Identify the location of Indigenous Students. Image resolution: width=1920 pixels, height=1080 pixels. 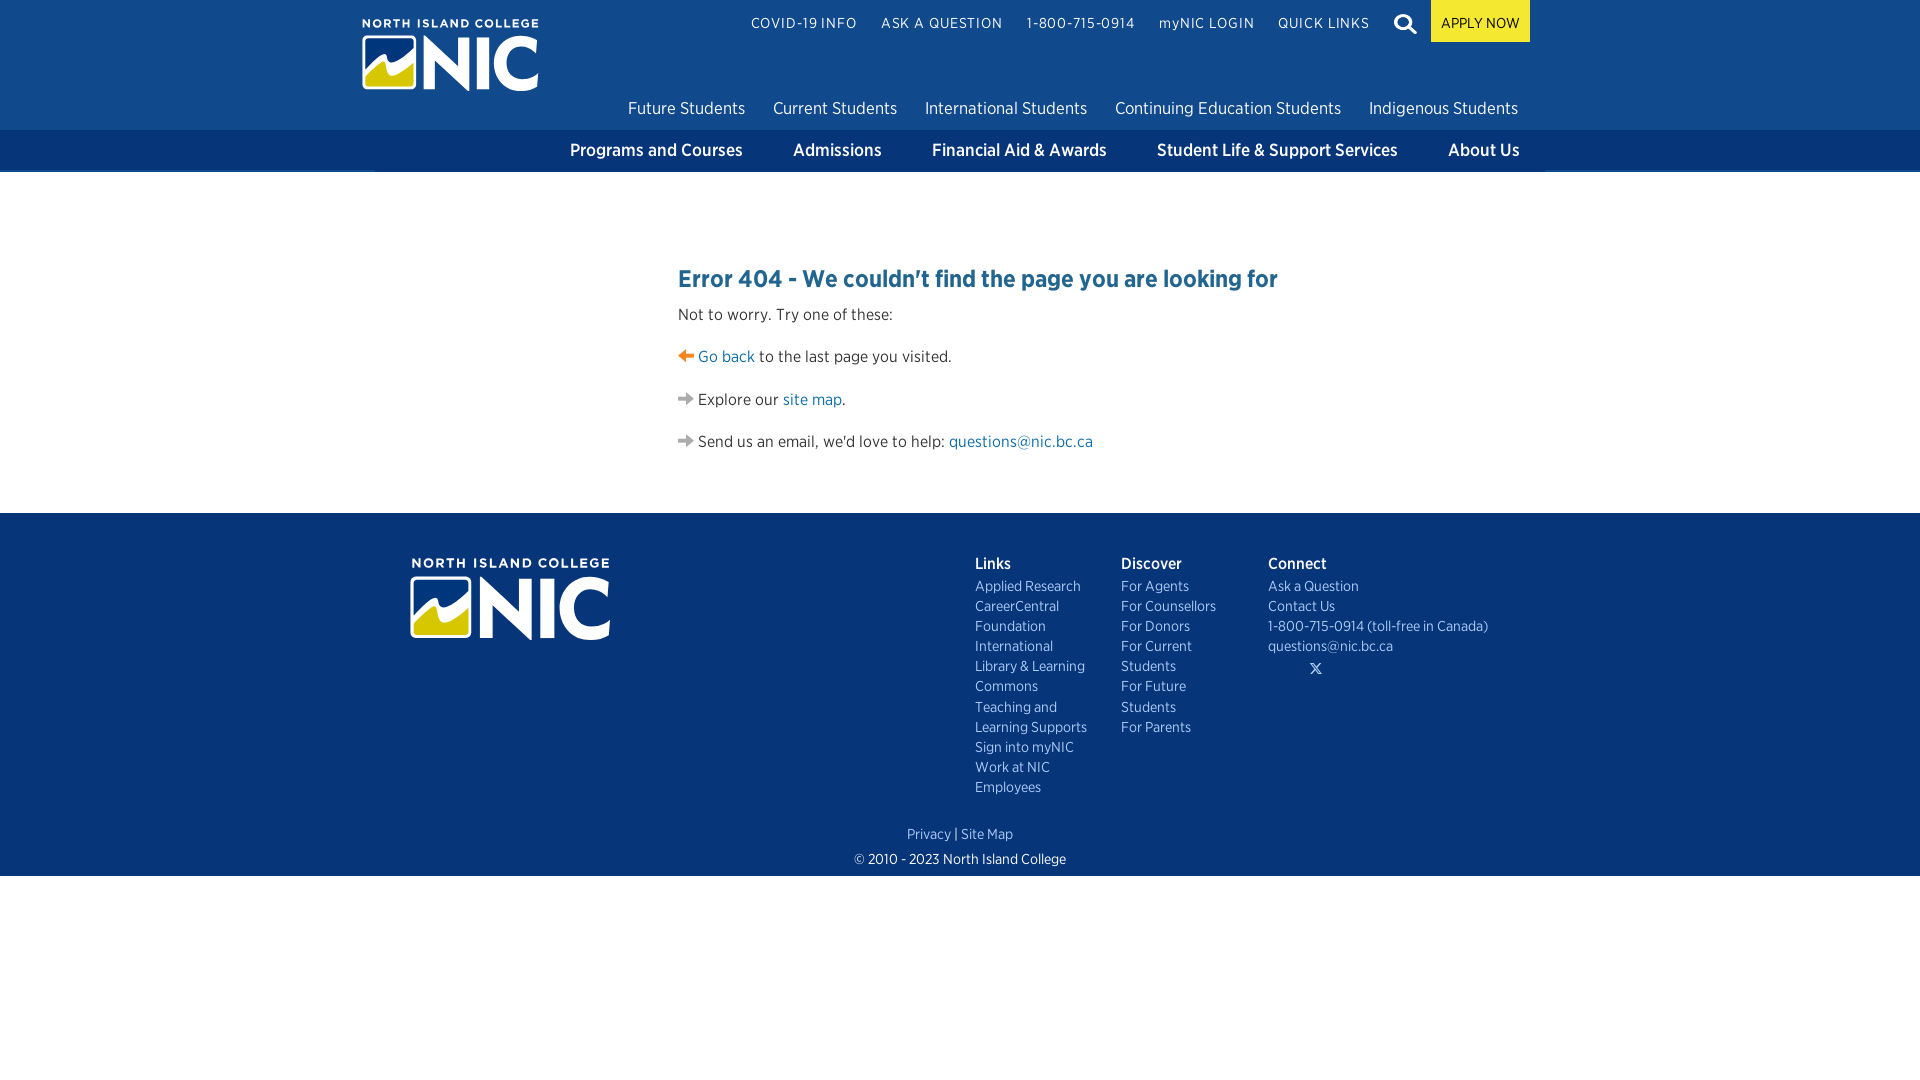
(1444, 108).